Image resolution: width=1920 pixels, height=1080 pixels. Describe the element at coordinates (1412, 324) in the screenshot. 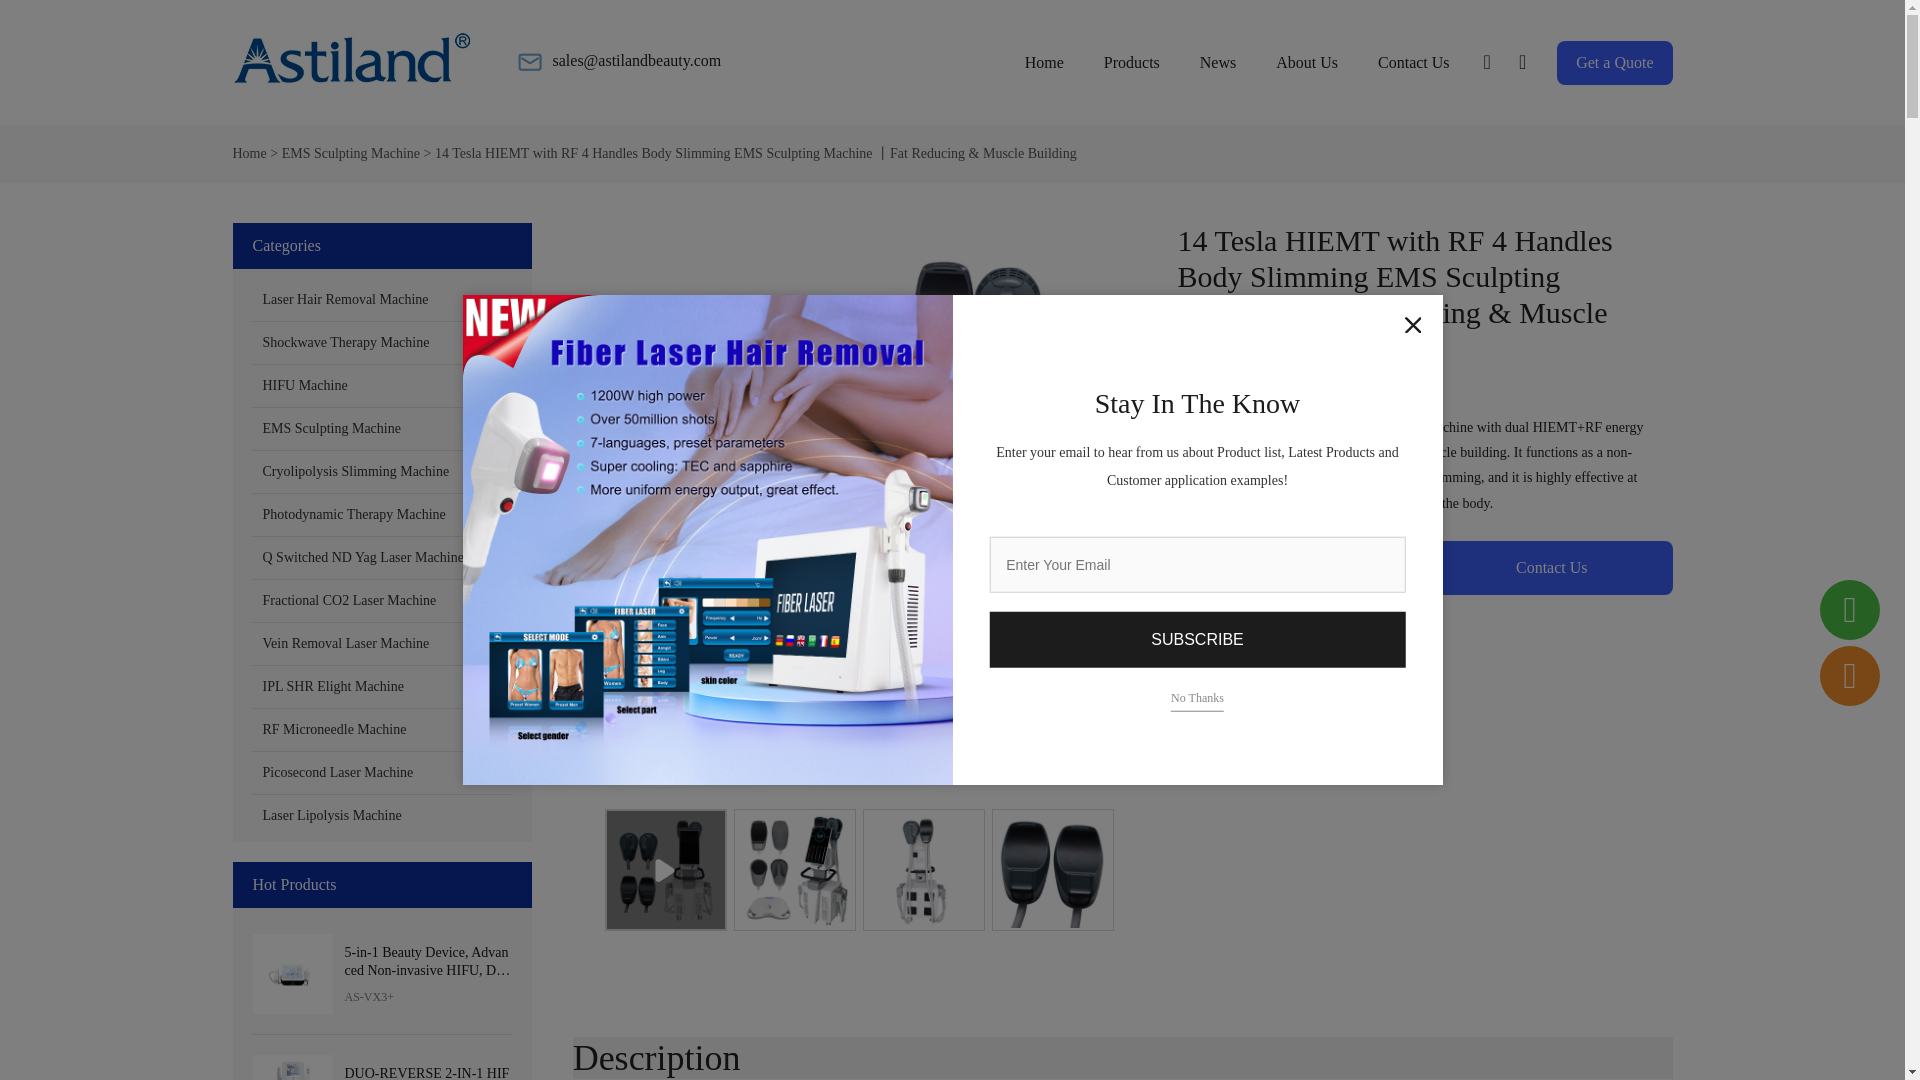

I see `close` at that location.